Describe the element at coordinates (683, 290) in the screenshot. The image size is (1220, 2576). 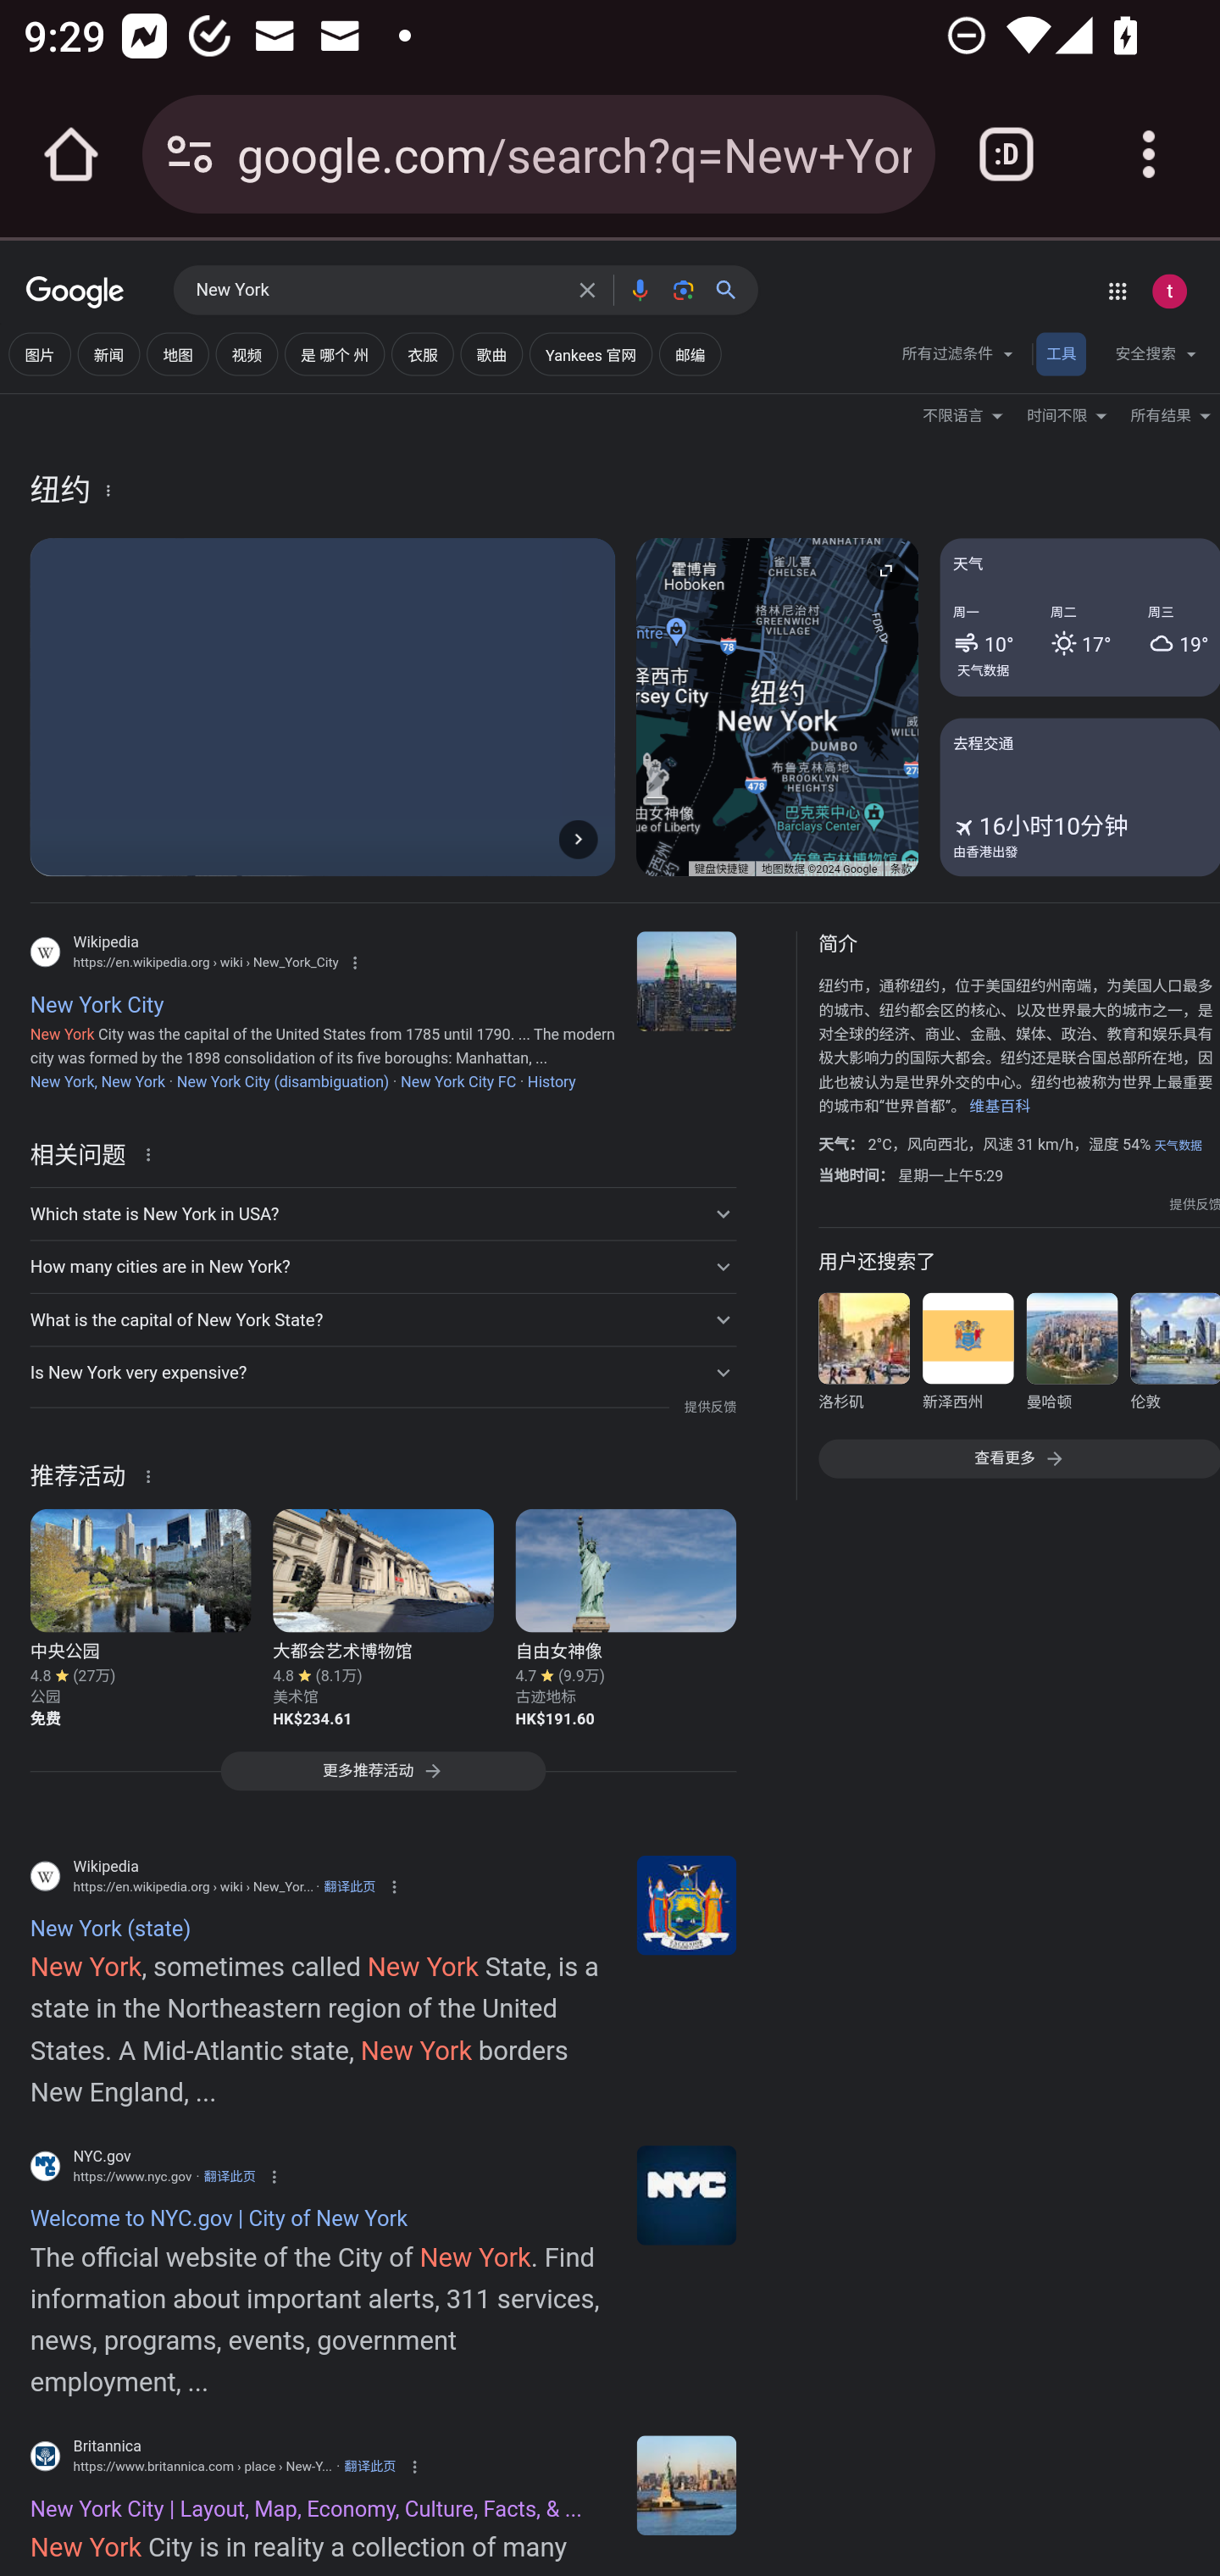
I see `按图搜索` at that location.